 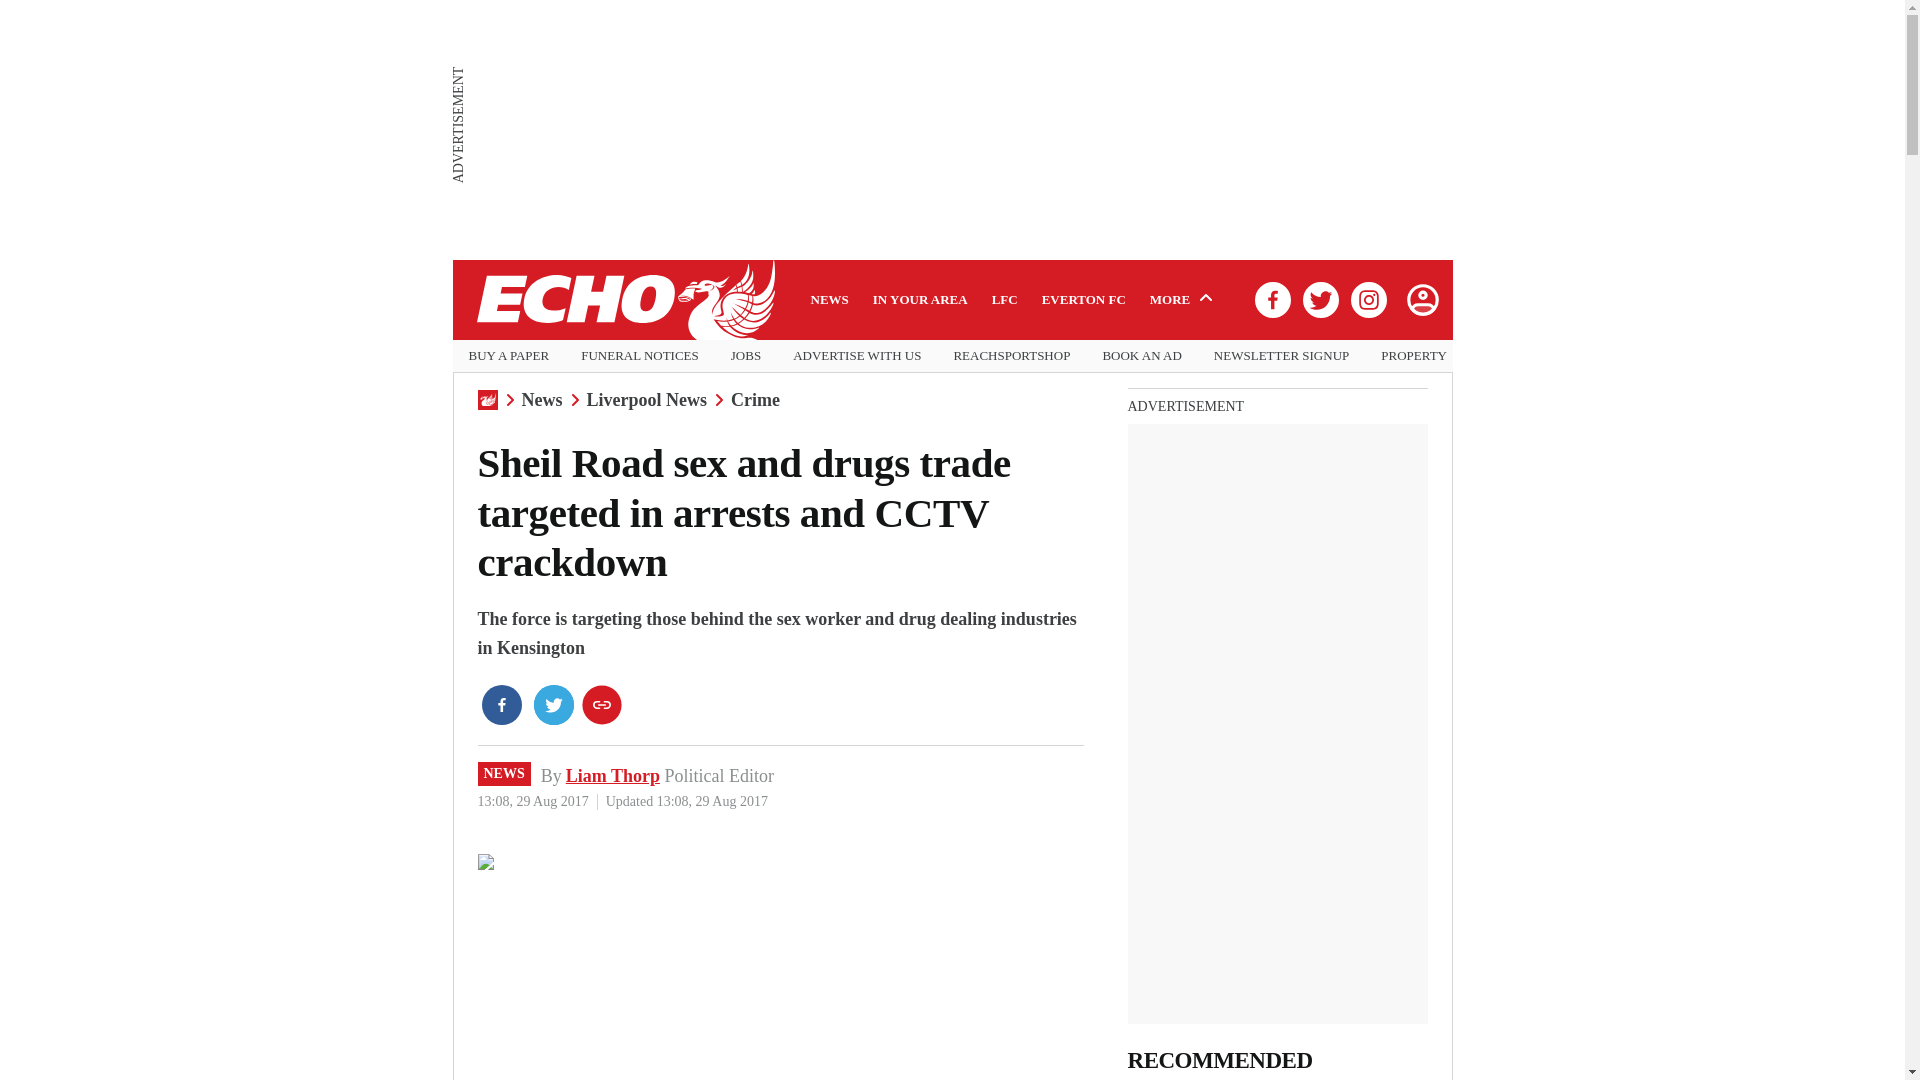 What do you see at coordinates (755, 400) in the screenshot?
I see `Crime` at bounding box center [755, 400].